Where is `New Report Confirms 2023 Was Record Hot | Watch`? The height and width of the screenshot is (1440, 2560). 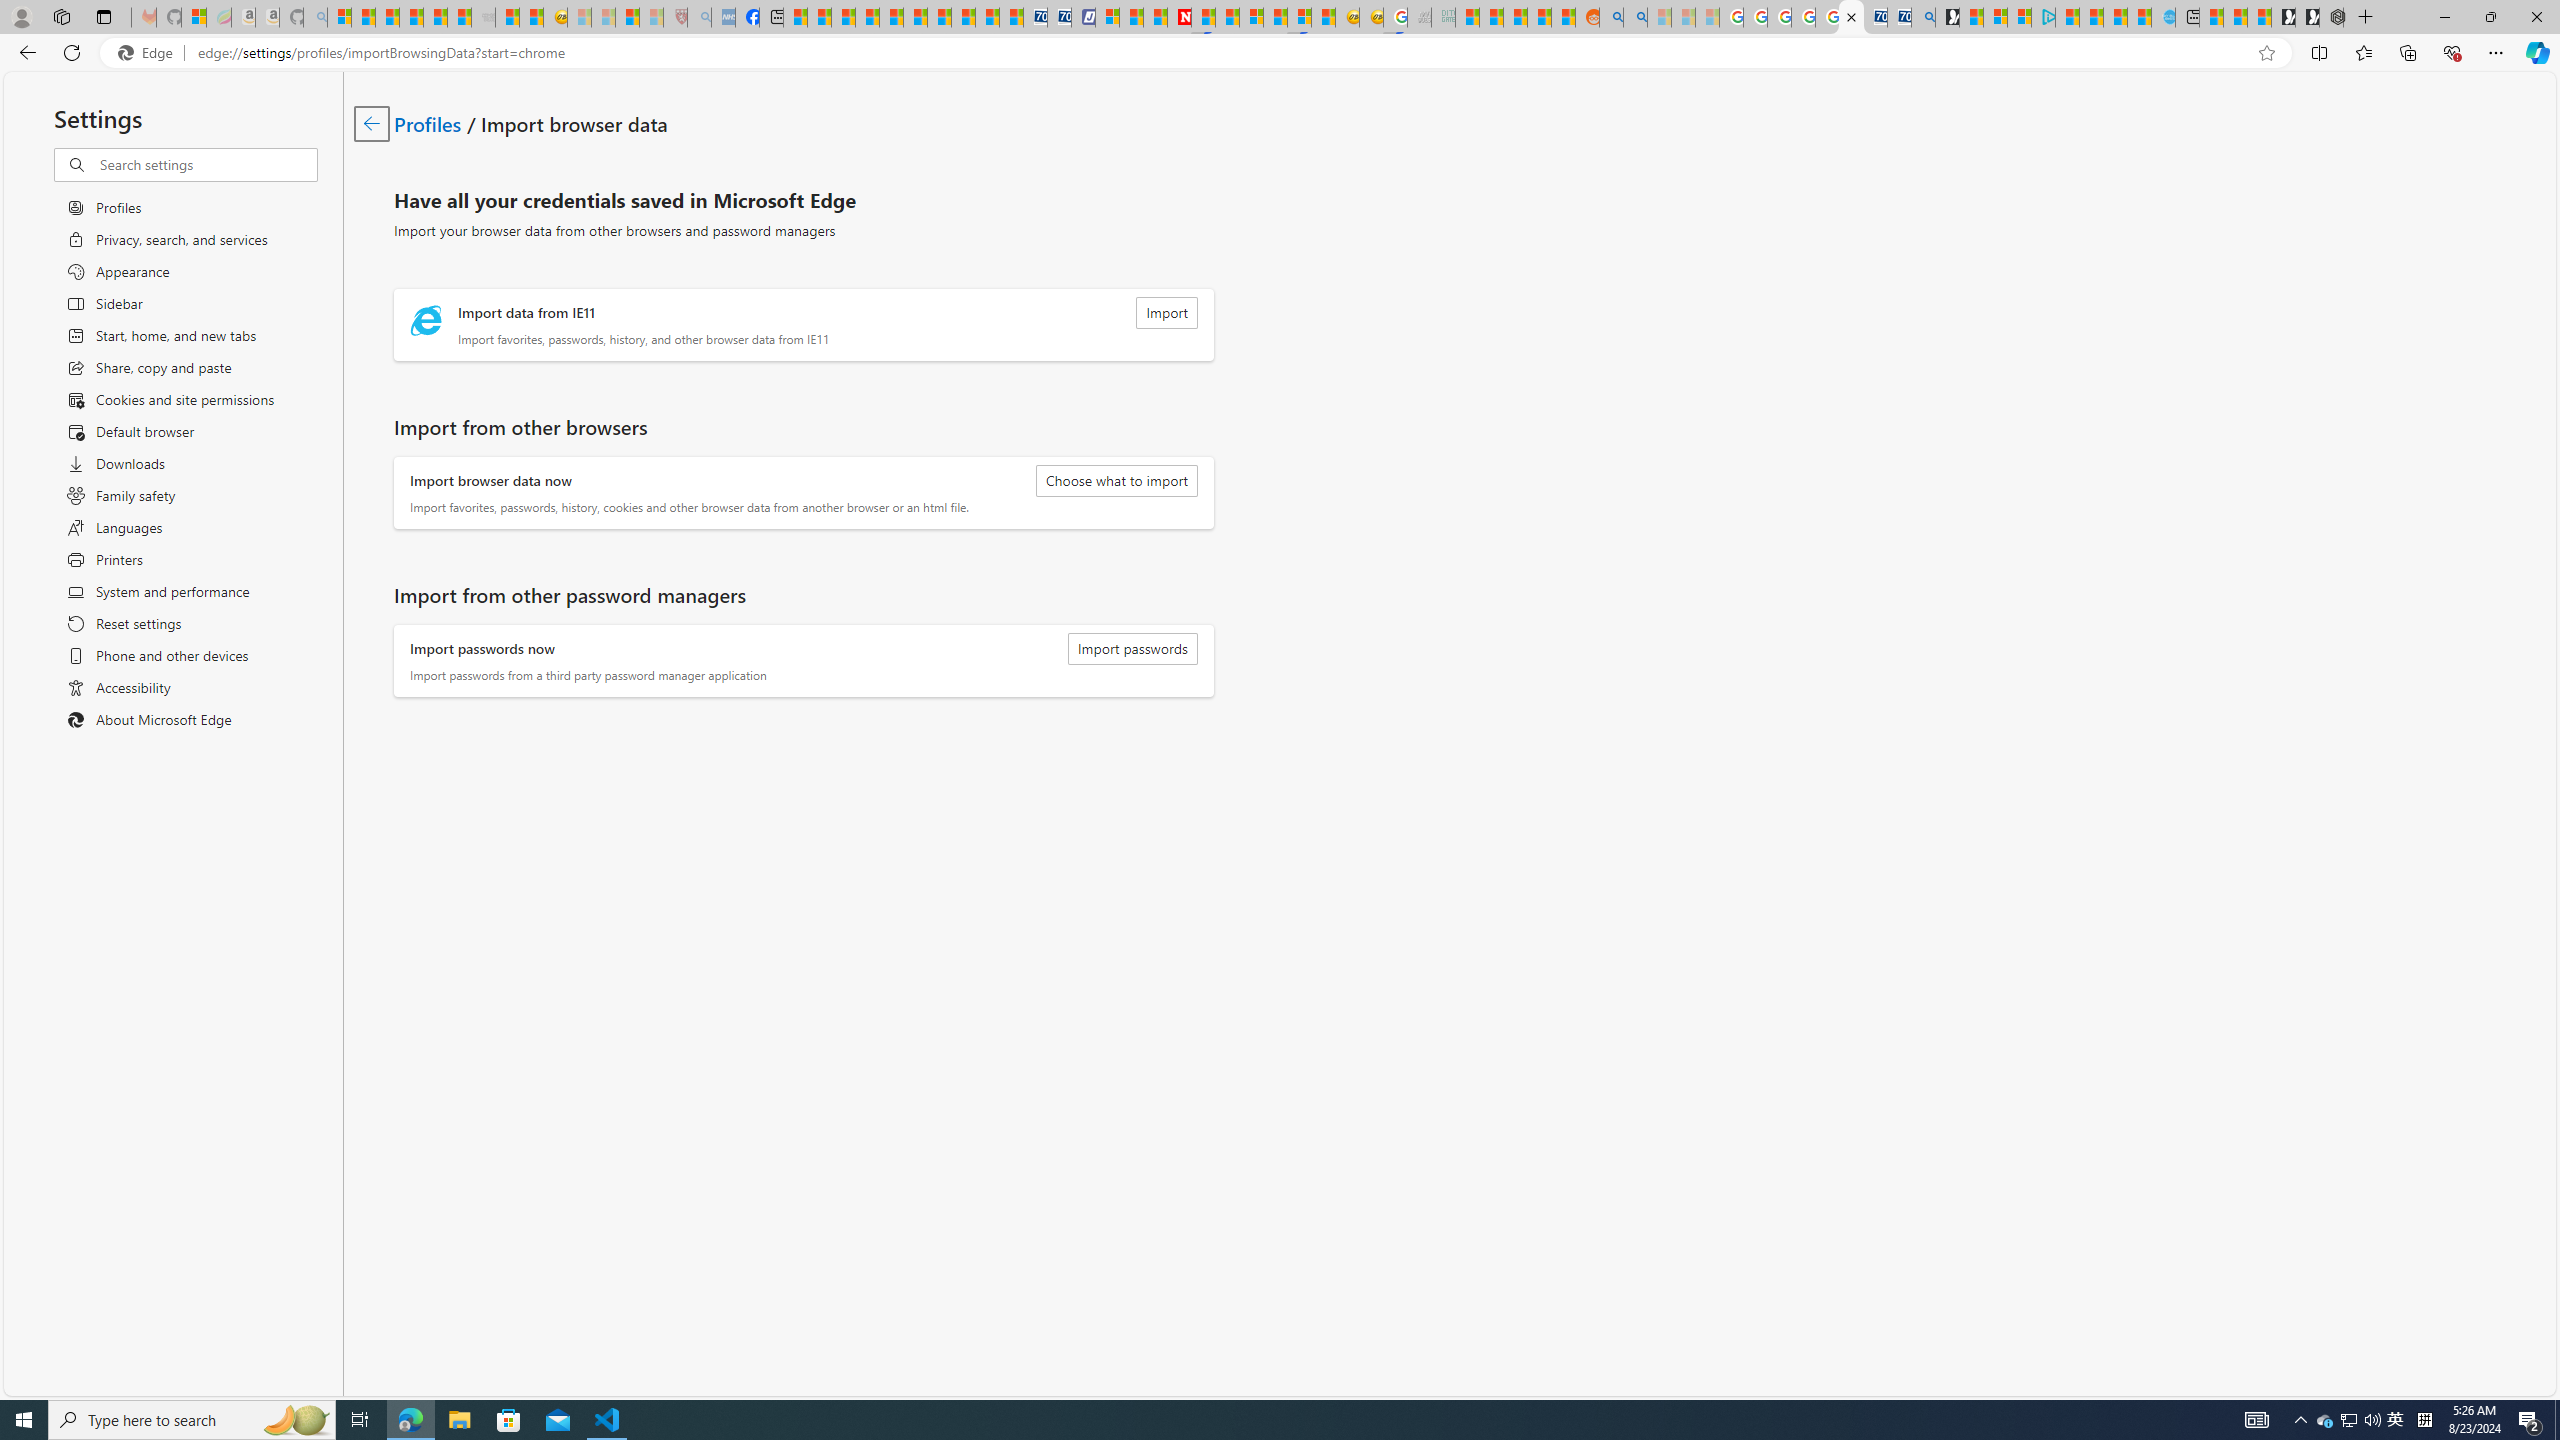 New Report Confirms 2023 Was Record Hot | Watch is located at coordinates (434, 17).